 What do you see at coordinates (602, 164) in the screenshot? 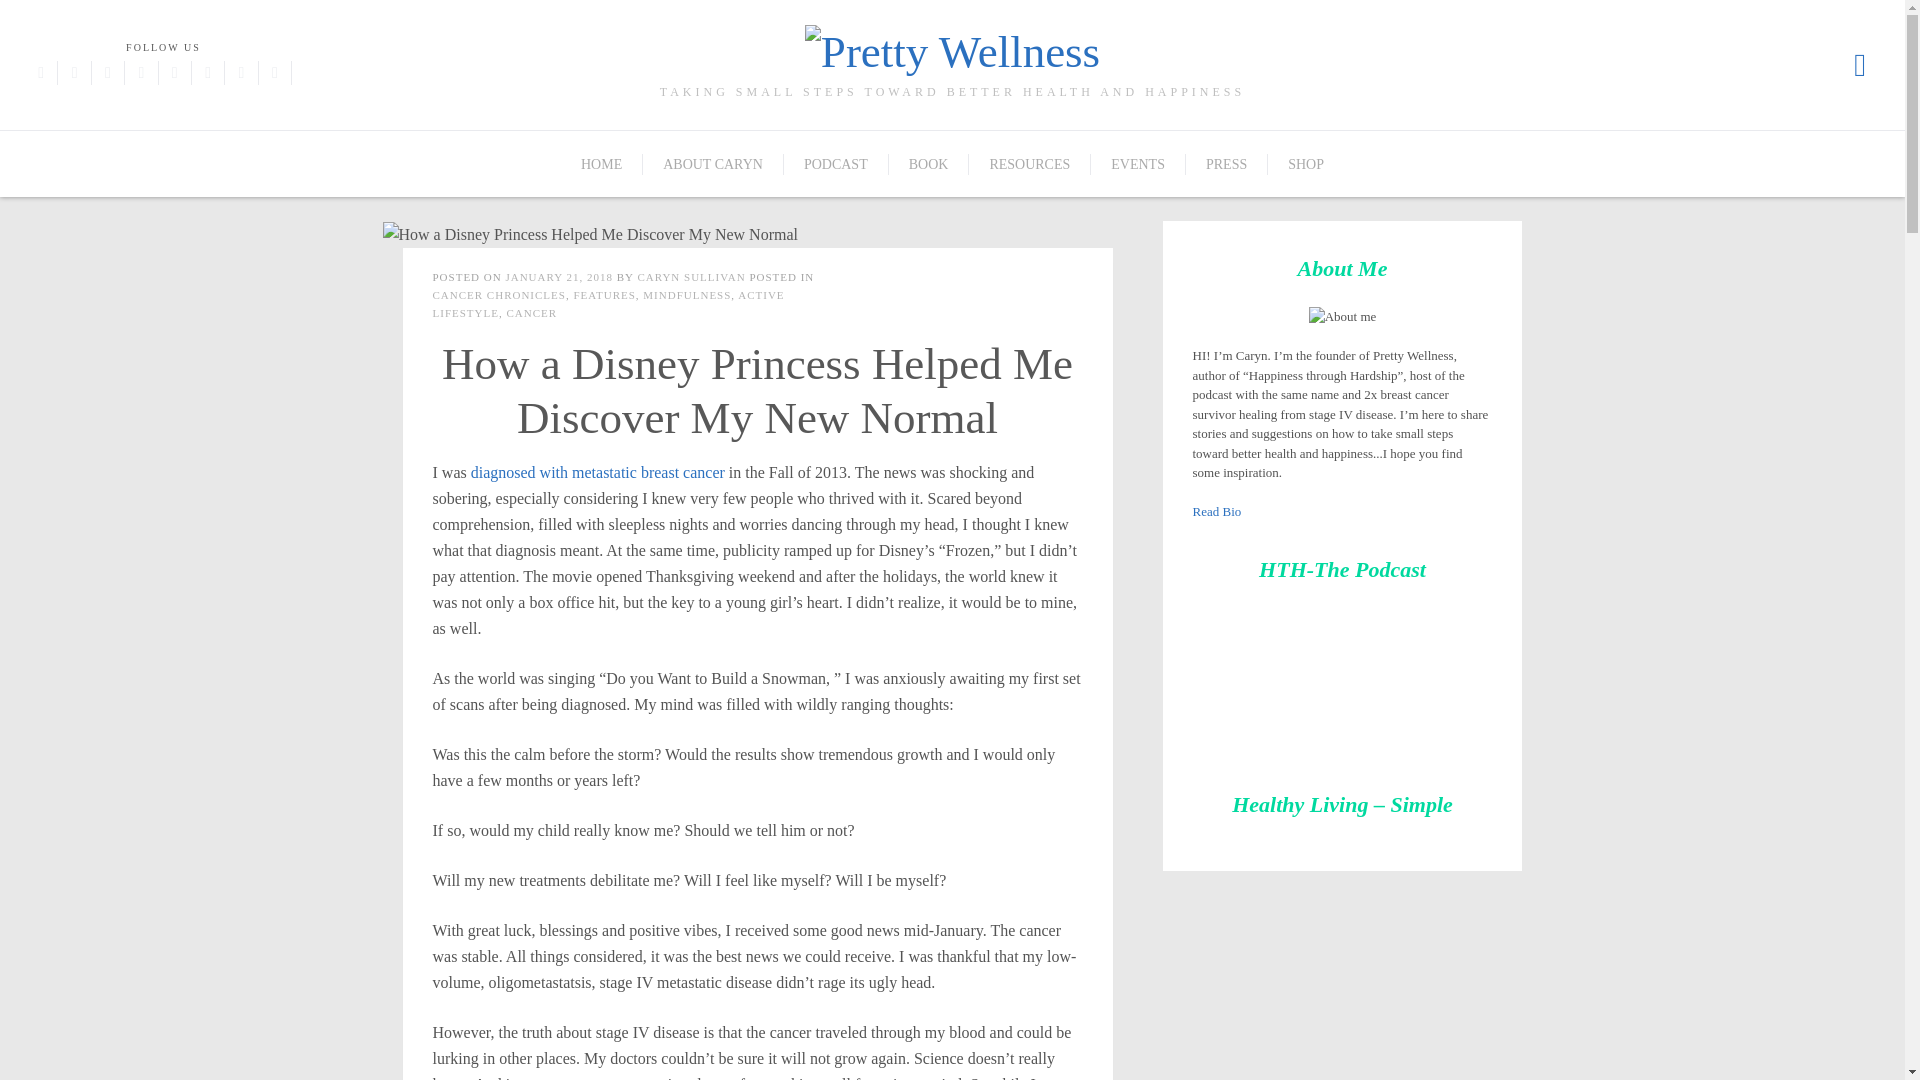
I see `HOME` at bounding box center [602, 164].